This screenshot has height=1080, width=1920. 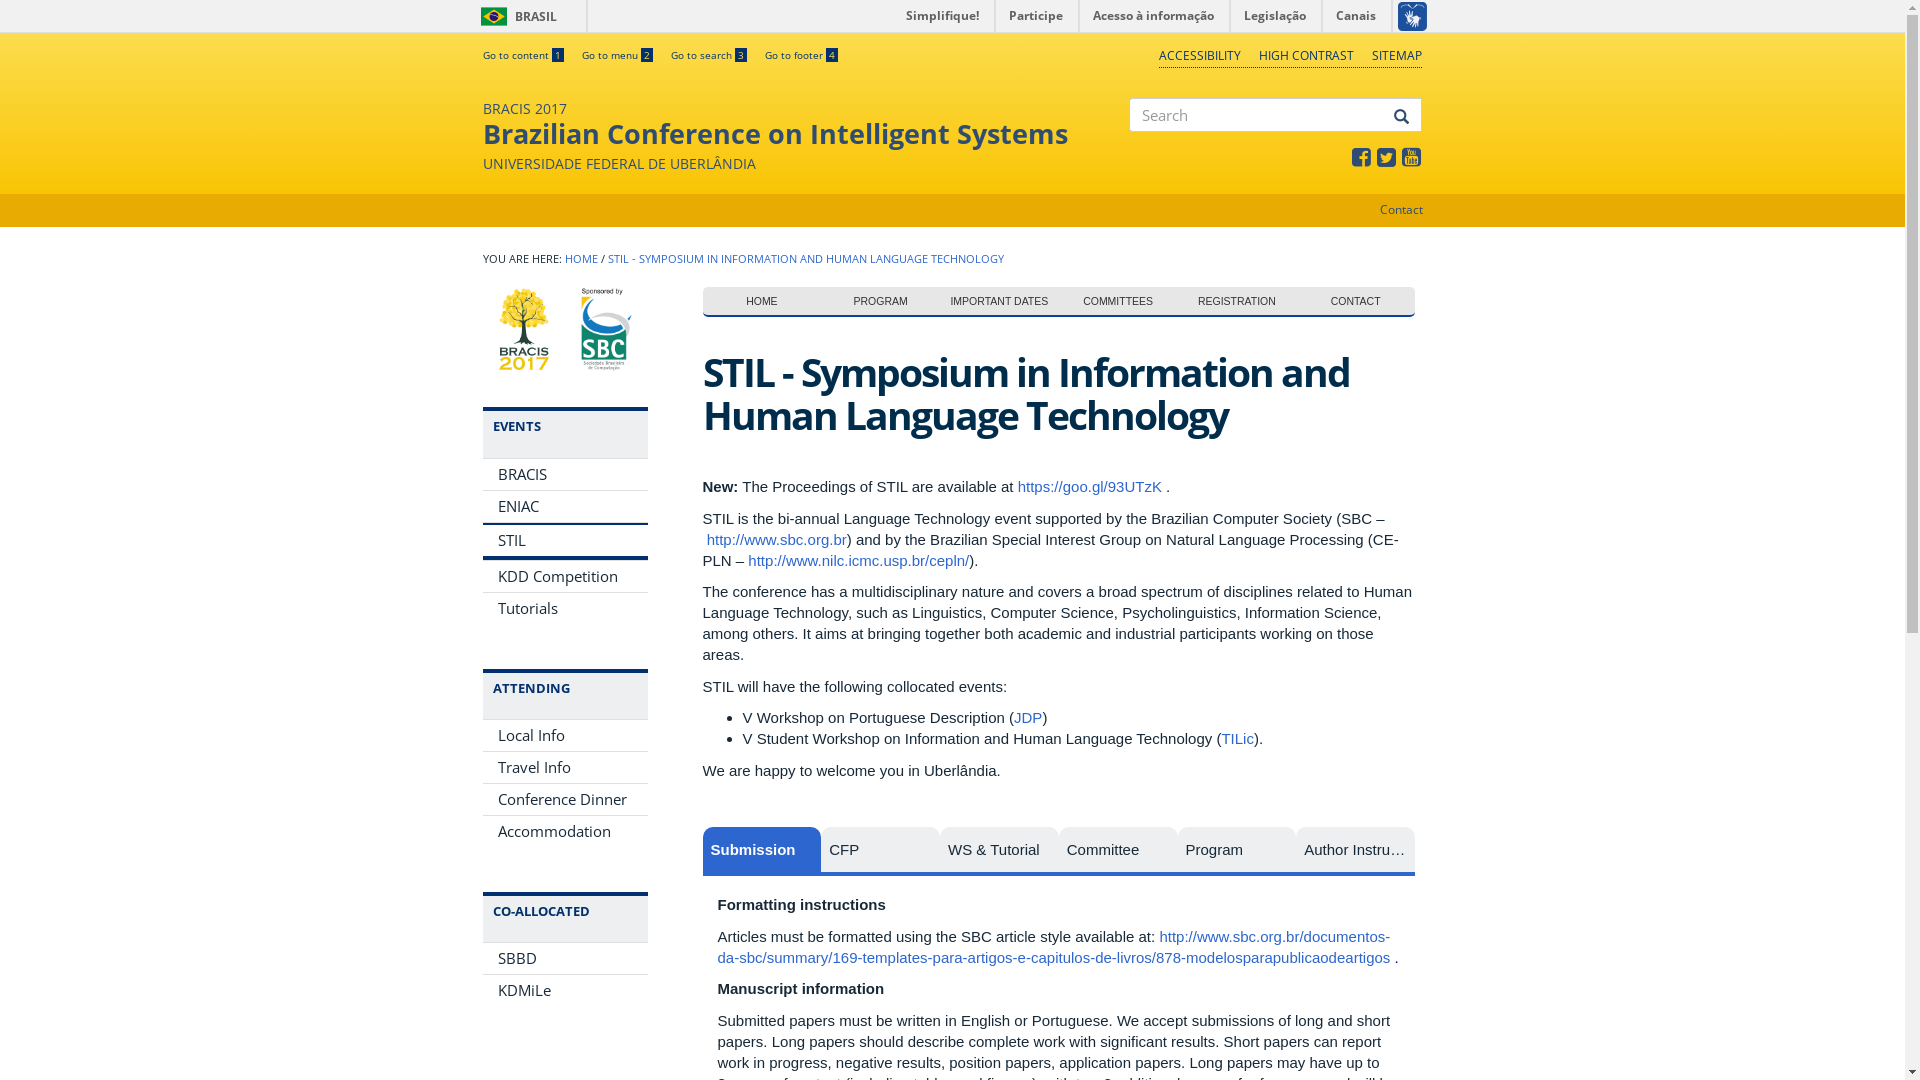 What do you see at coordinates (494, 16) in the screenshot?
I see `BRASIL` at bounding box center [494, 16].